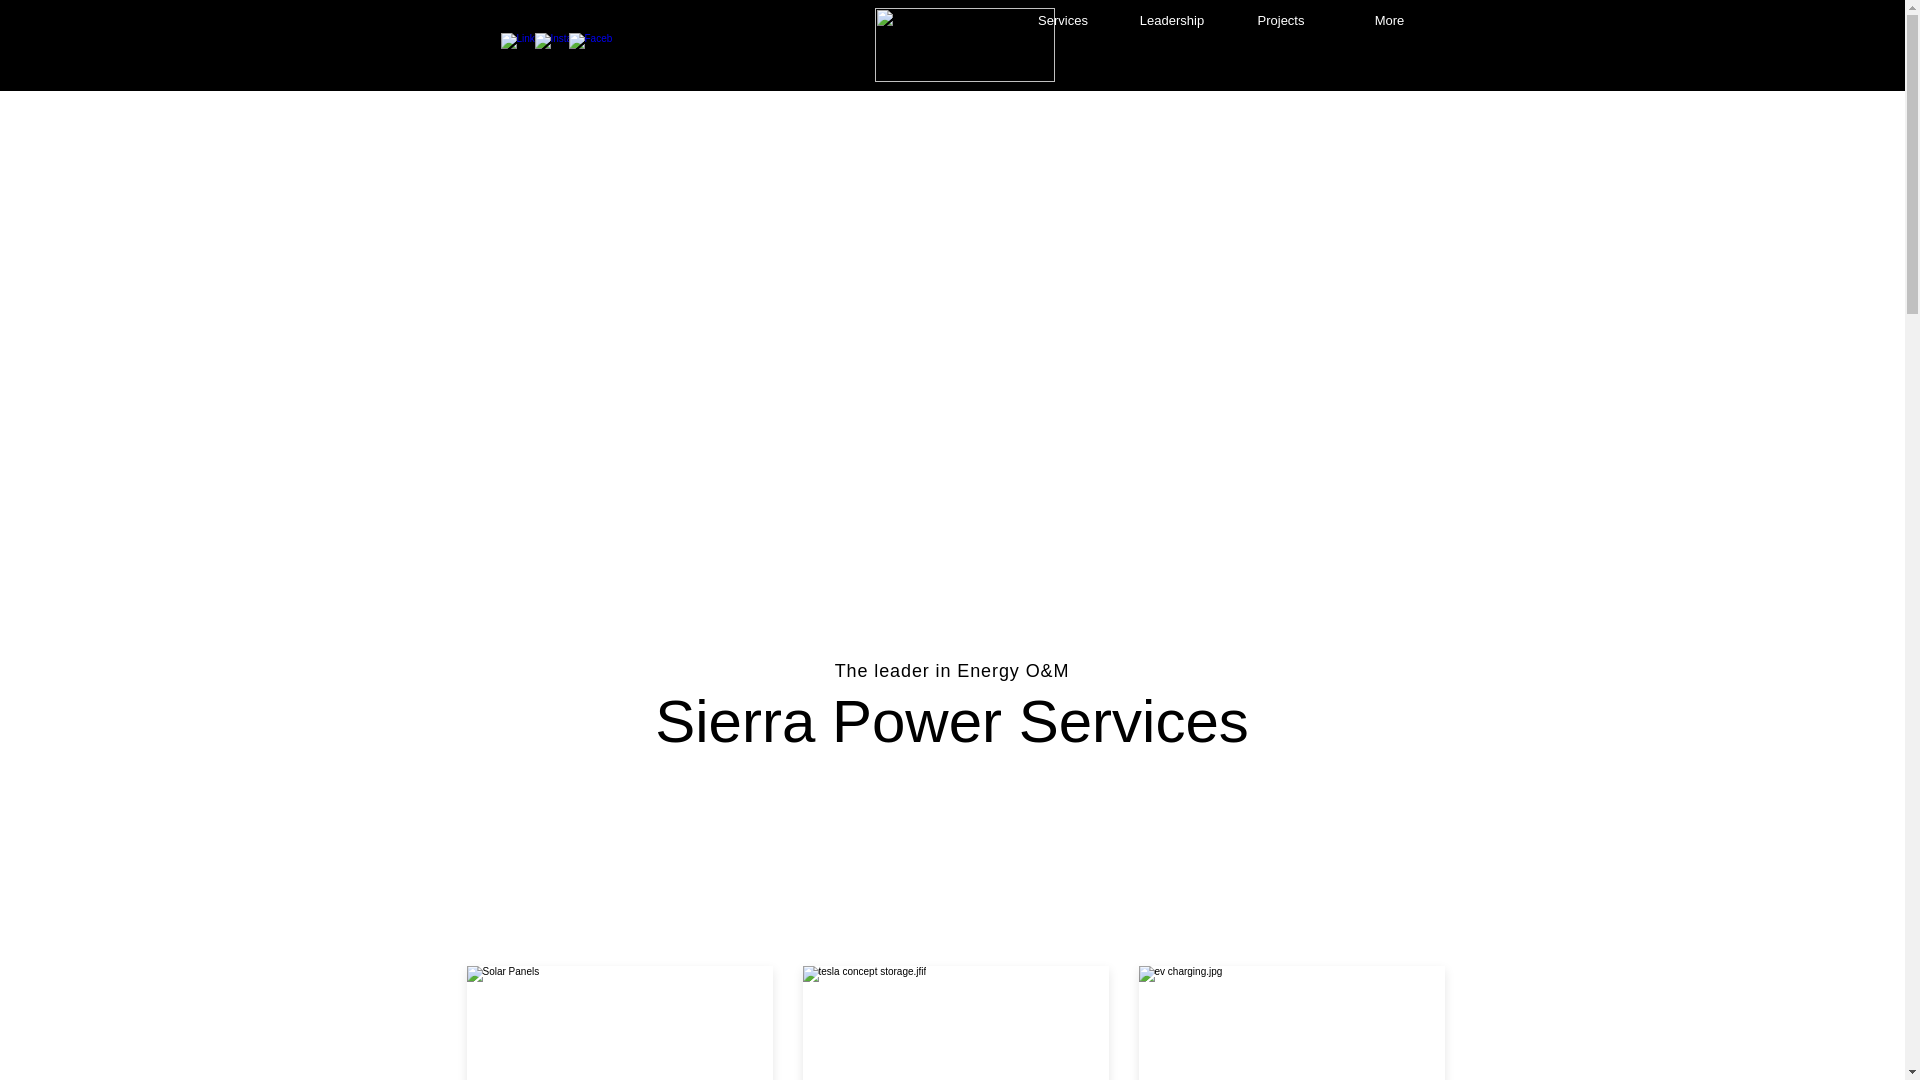 The width and height of the screenshot is (1920, 1080). Describe the element at coordinates (739, 81) in the screenshot. I see `Services` at that location.